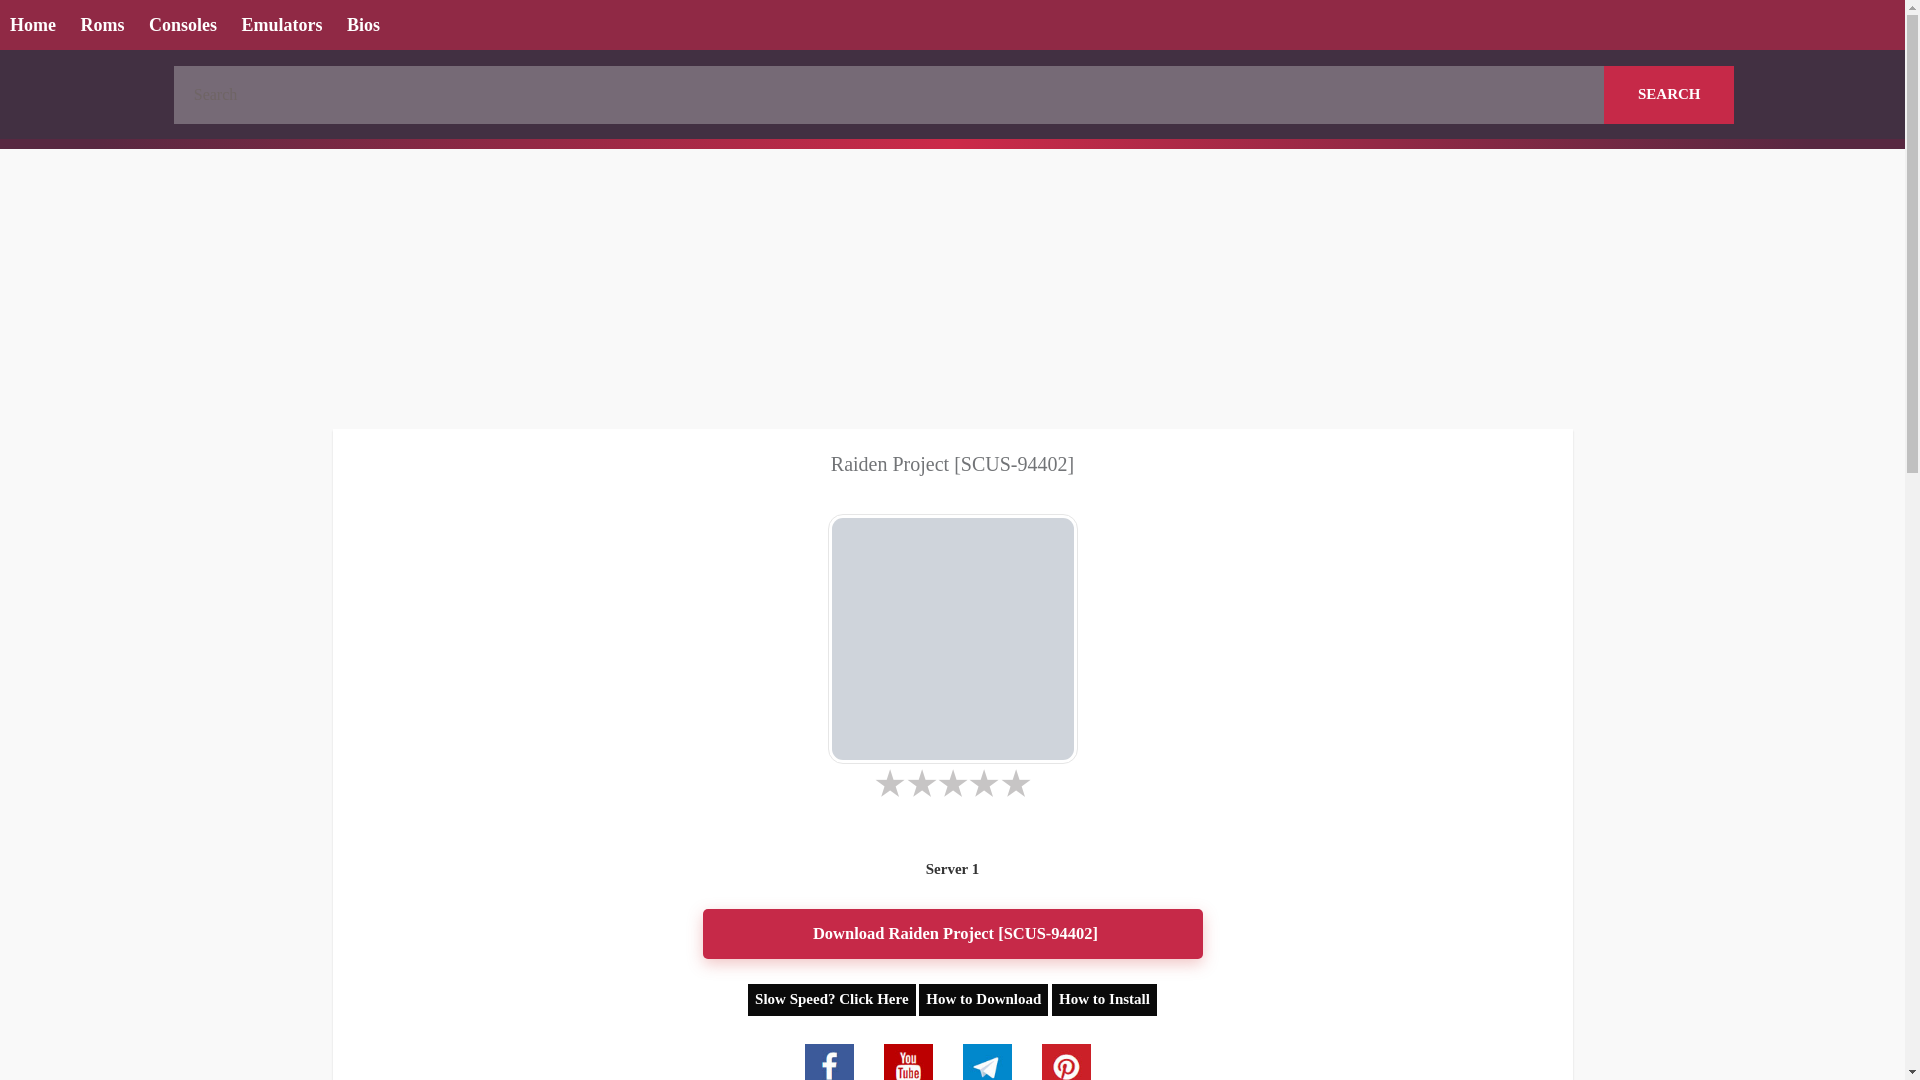 The height and width of the screenshot is (1080, 1920). I want to click on Slow Speed? Click Here, so click(834, 998).